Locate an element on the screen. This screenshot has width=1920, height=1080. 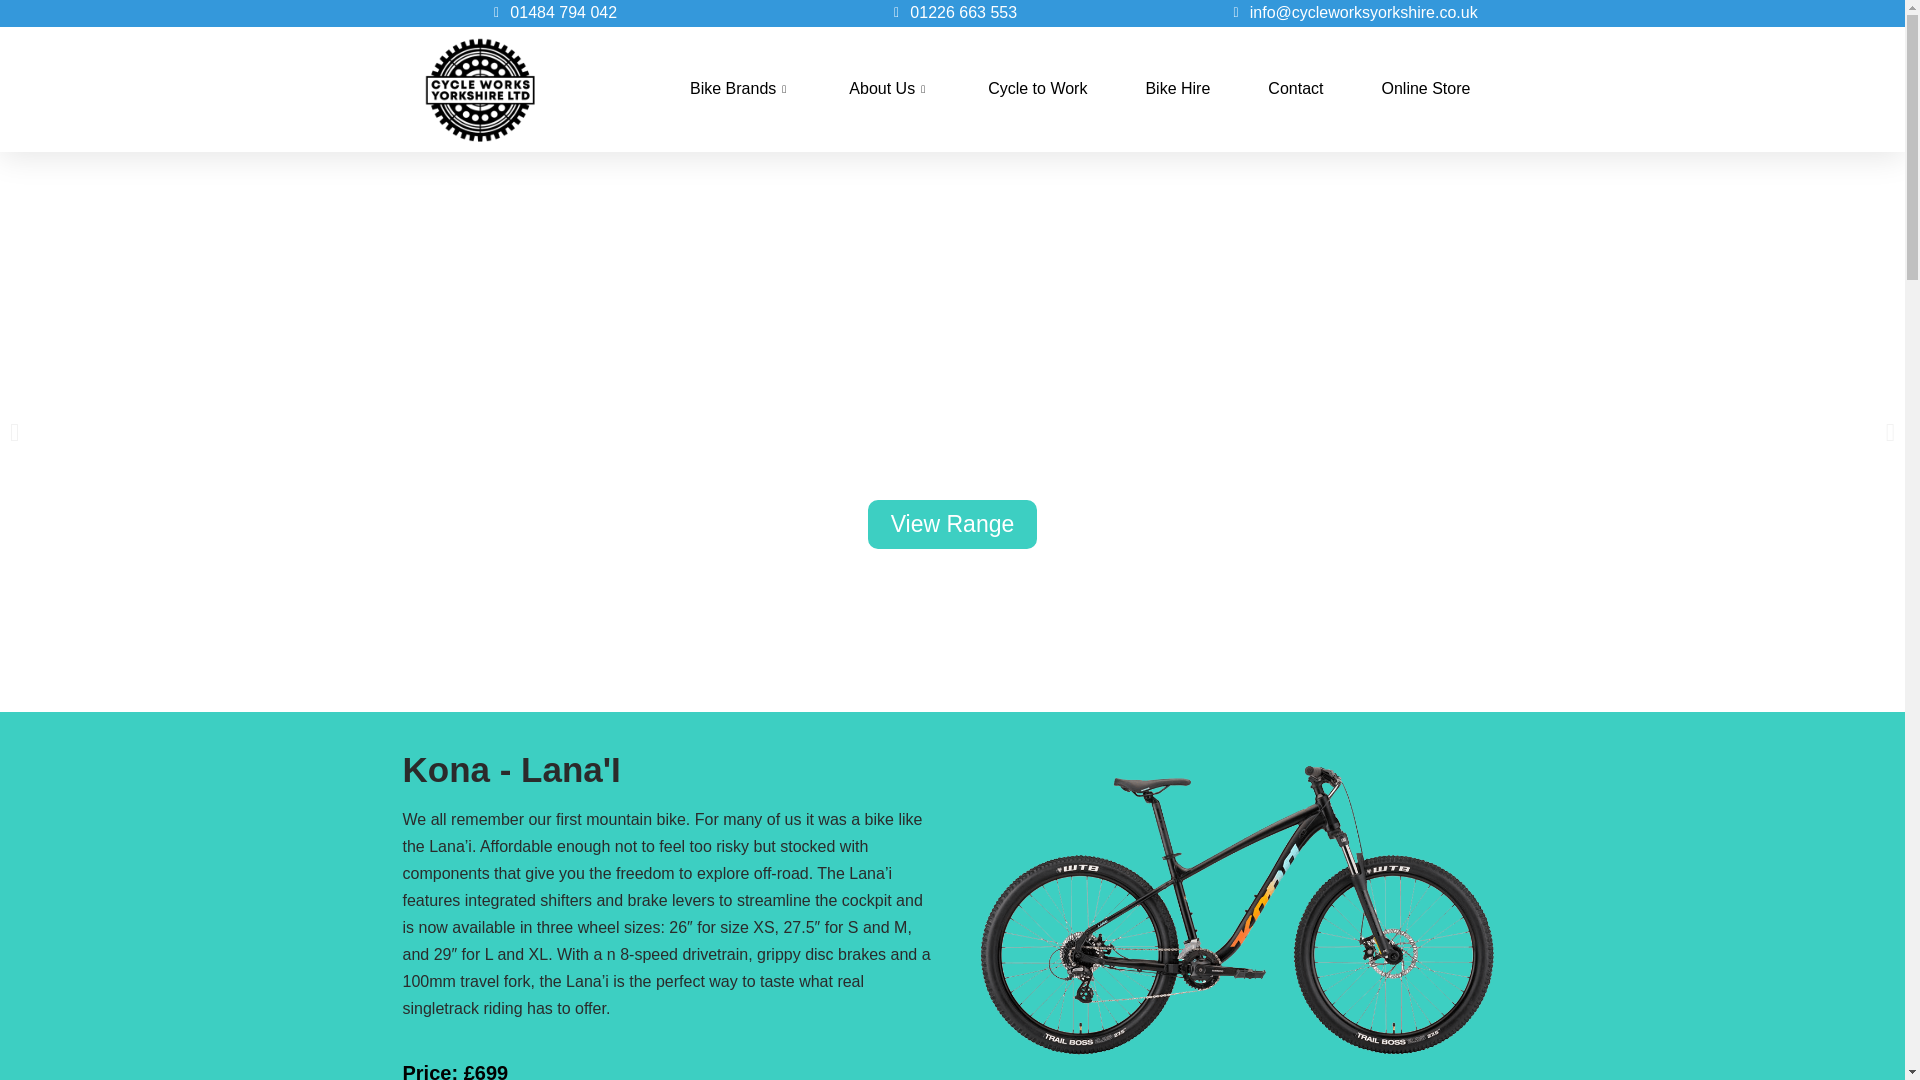
01226 663 553 is located at coordinates (952, 14).